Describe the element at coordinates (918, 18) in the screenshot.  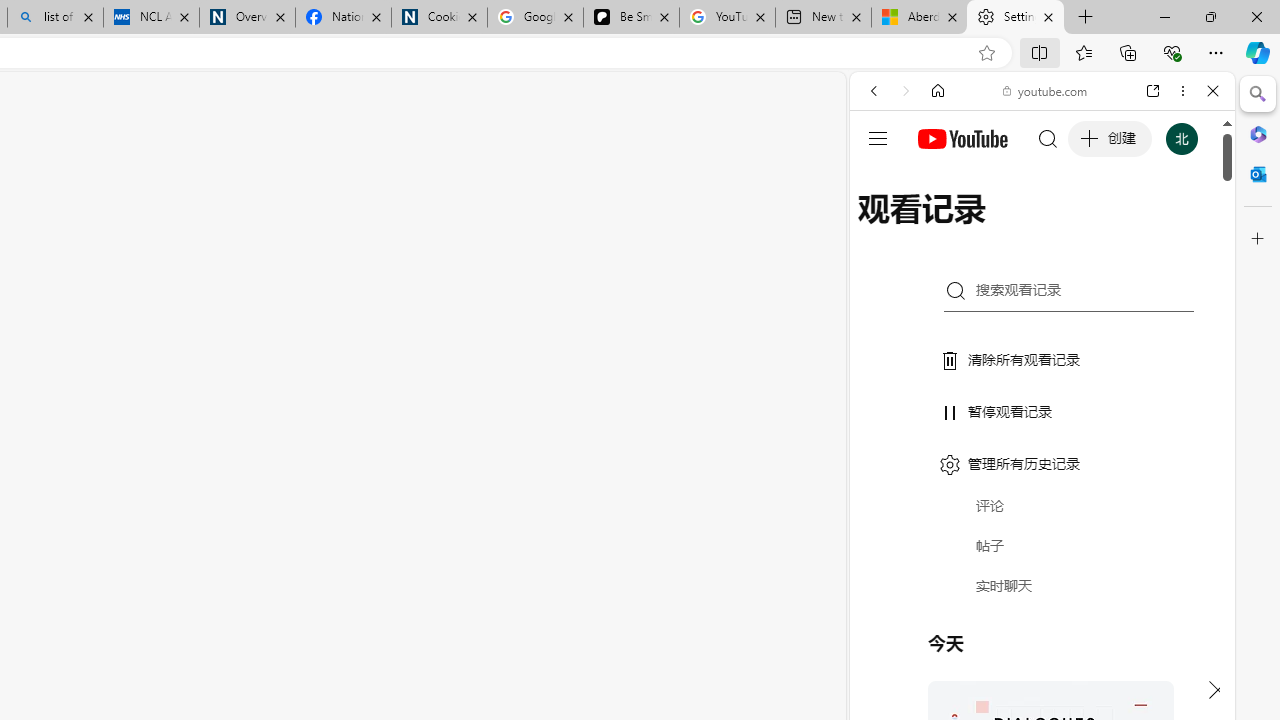
I see `Aberdeen, Hong Kong SAR hourly forecast | Microsoft Weather` at that location.